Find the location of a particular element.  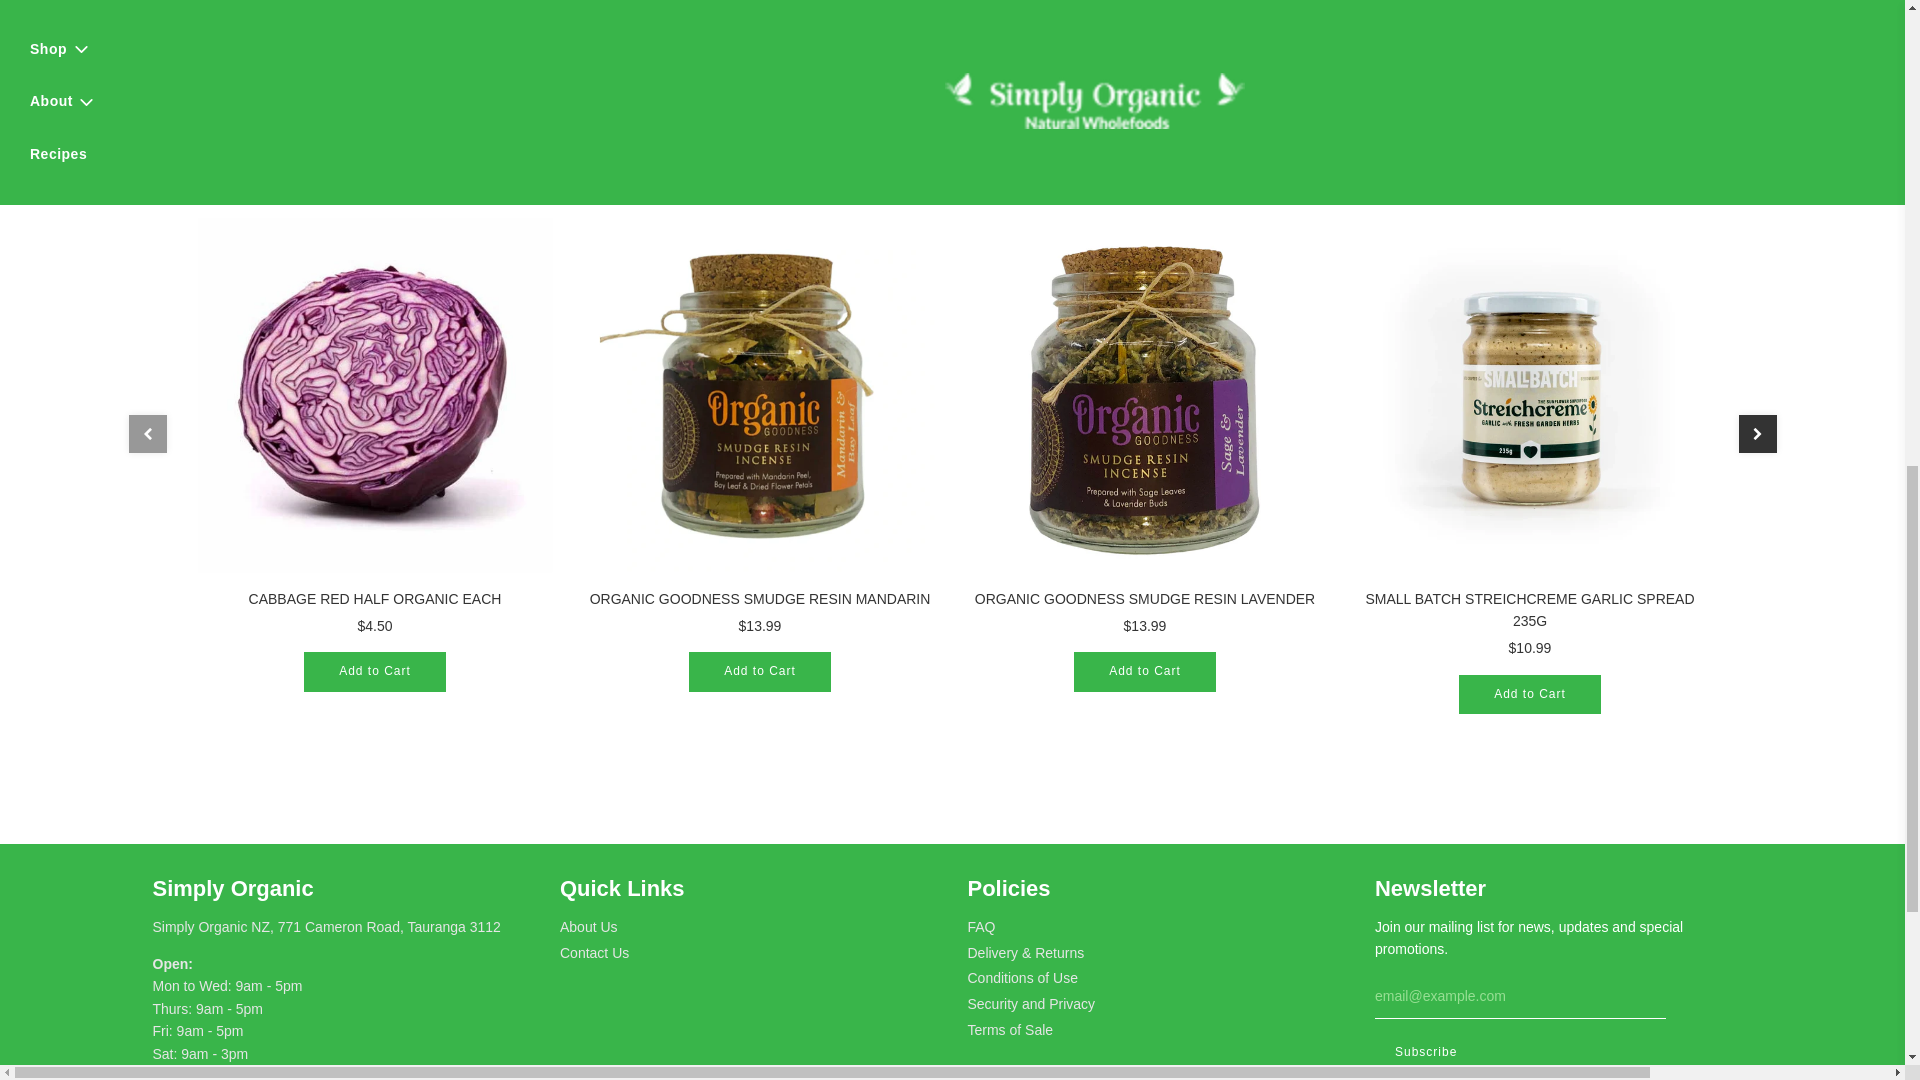

ORGANIC GOODNESS SMUDGE RESIN LAVENDER is located at coordinates (1144, 396).